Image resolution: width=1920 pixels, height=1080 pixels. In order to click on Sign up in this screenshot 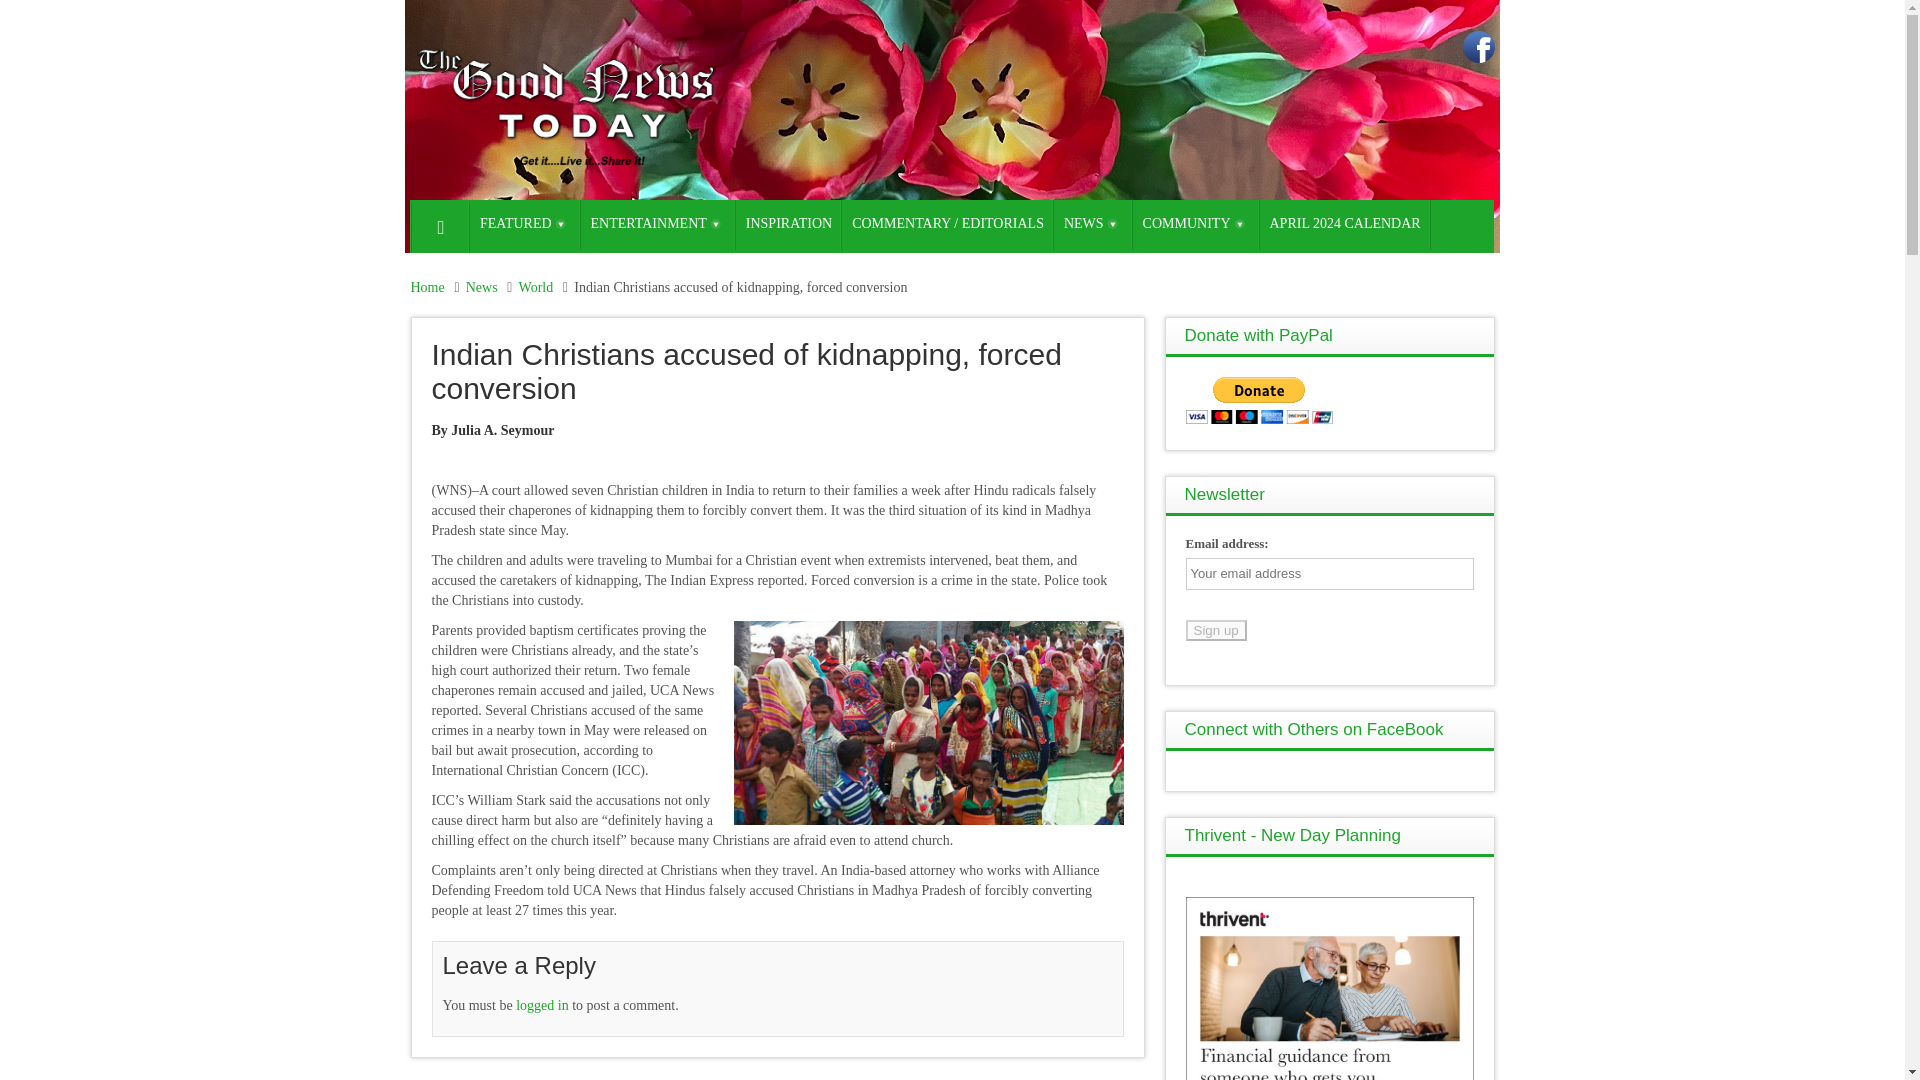, I will do `click(1216, 630)`.